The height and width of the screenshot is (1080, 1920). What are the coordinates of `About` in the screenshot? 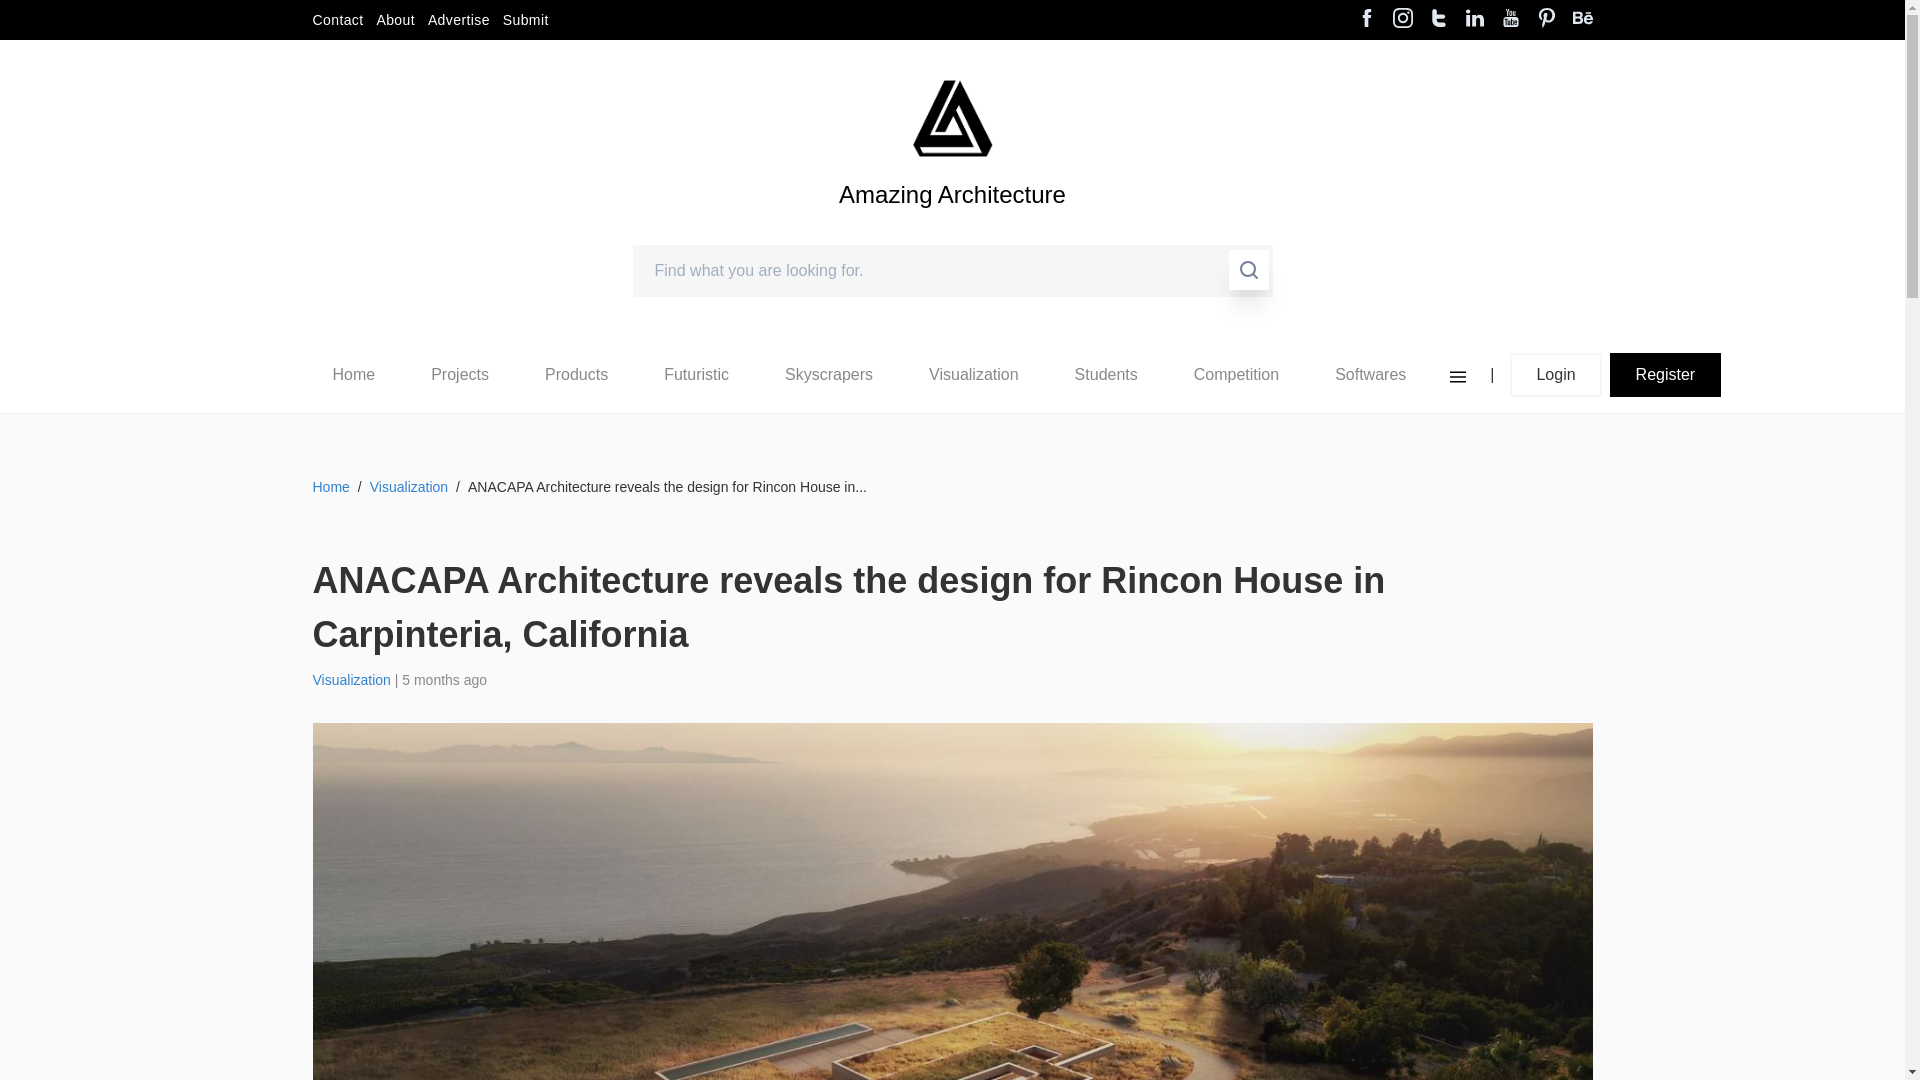 It's located at (395, 20).